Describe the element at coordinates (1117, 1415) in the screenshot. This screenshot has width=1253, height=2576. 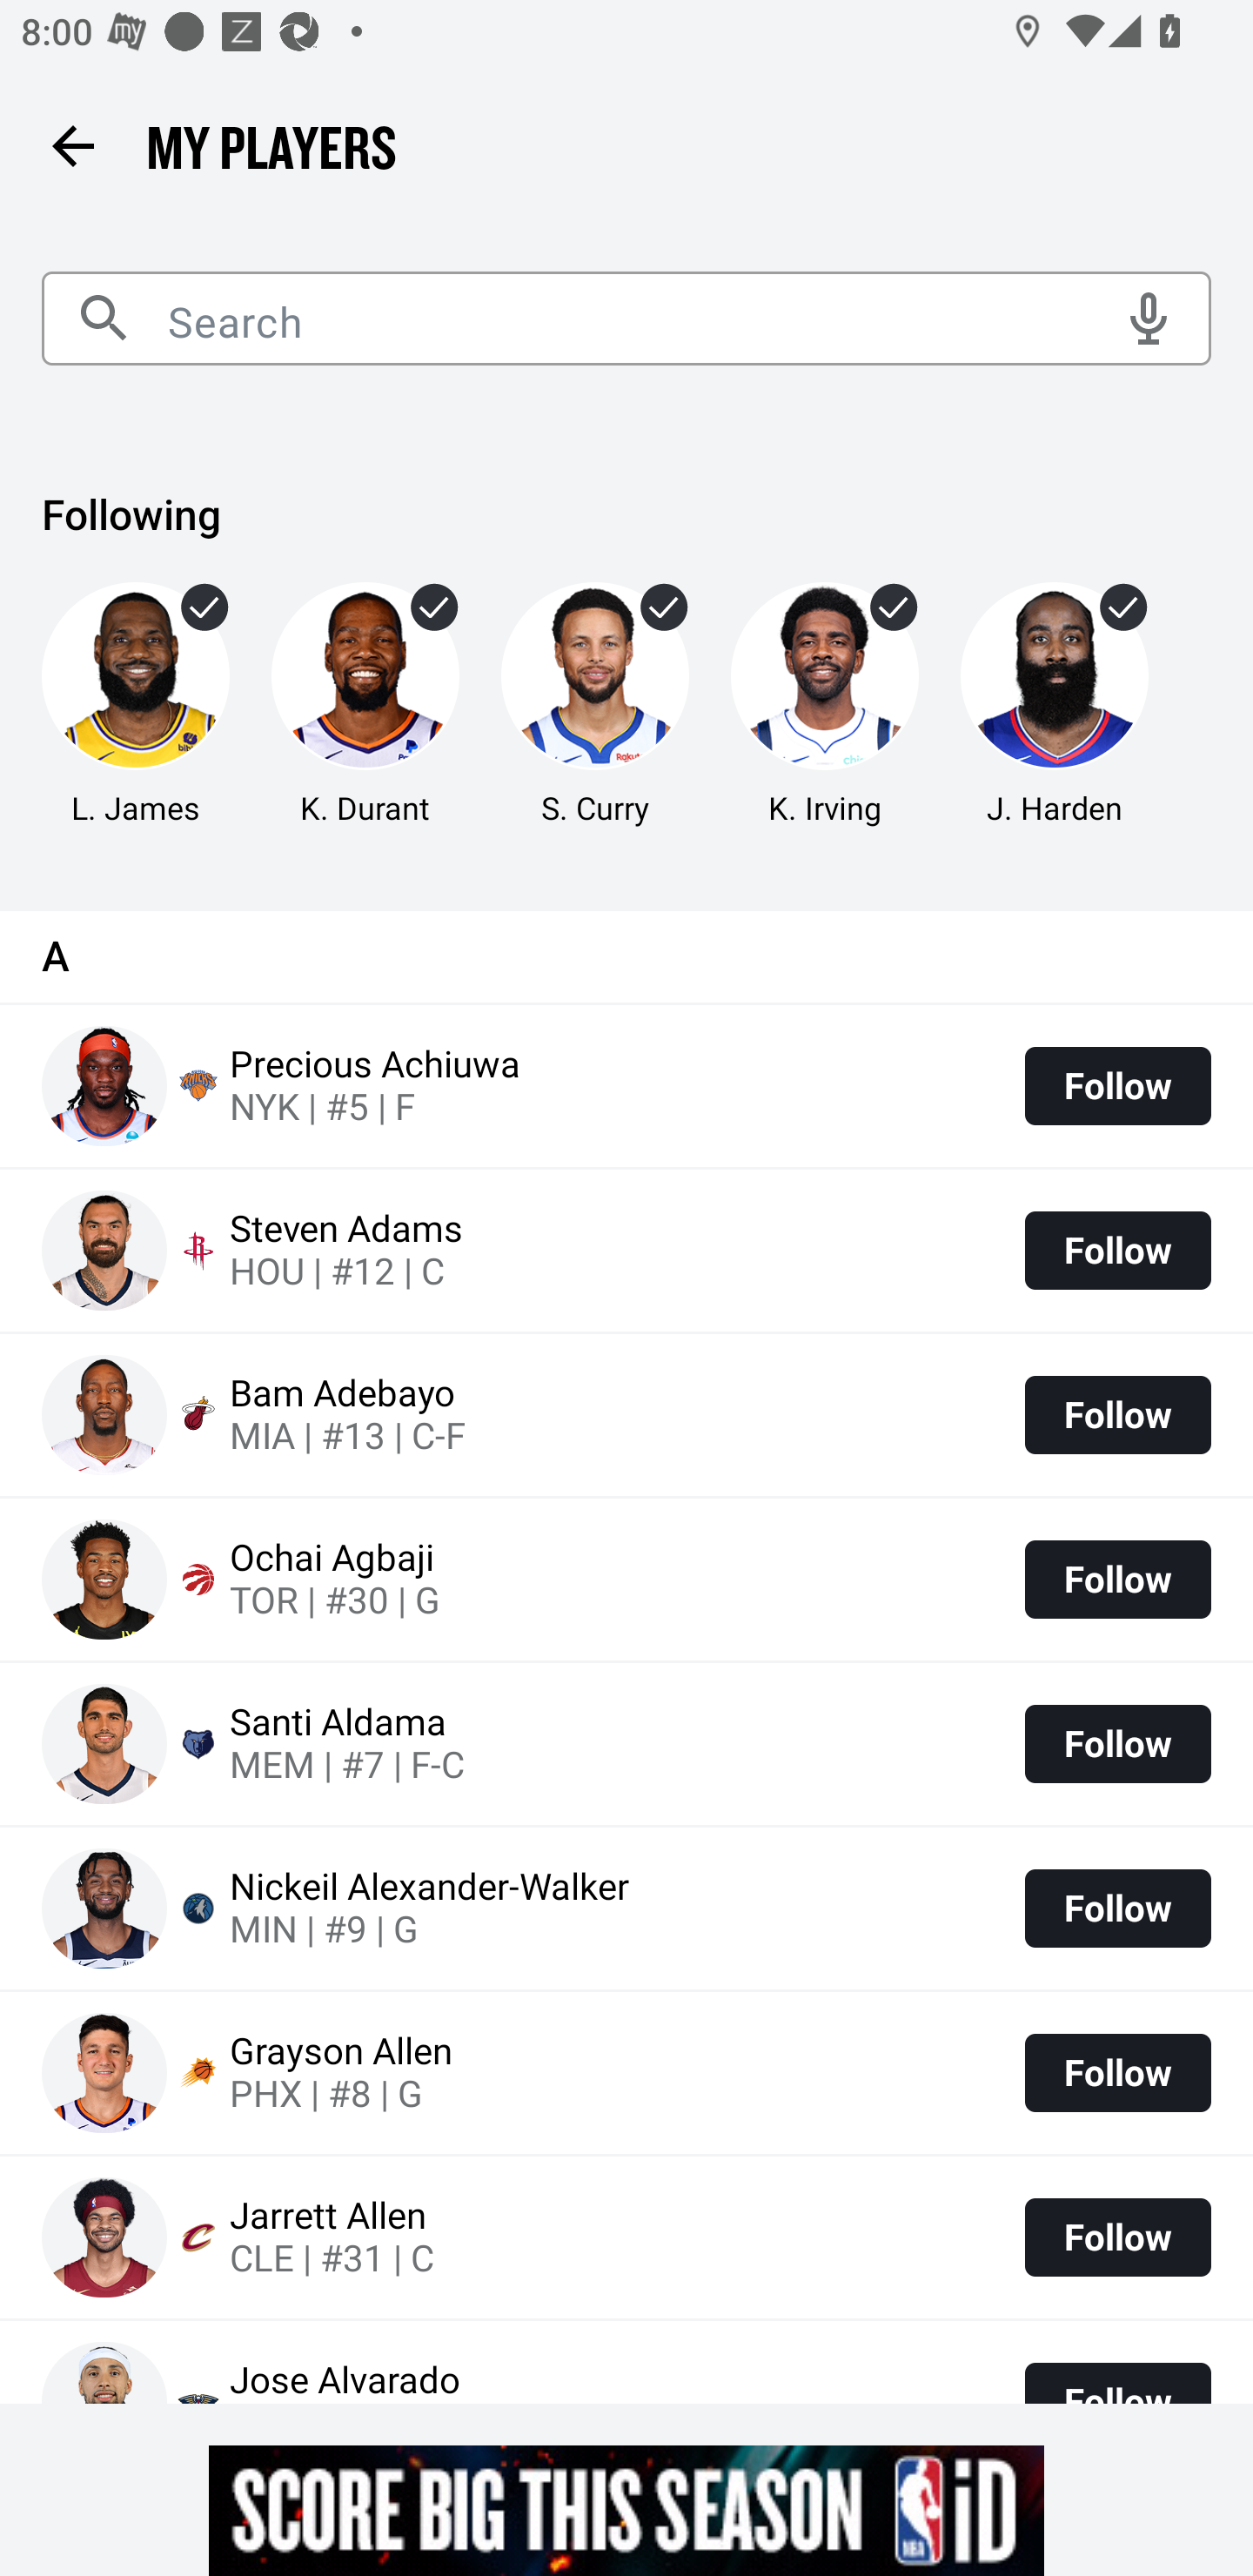
I see `Follow` at that location.